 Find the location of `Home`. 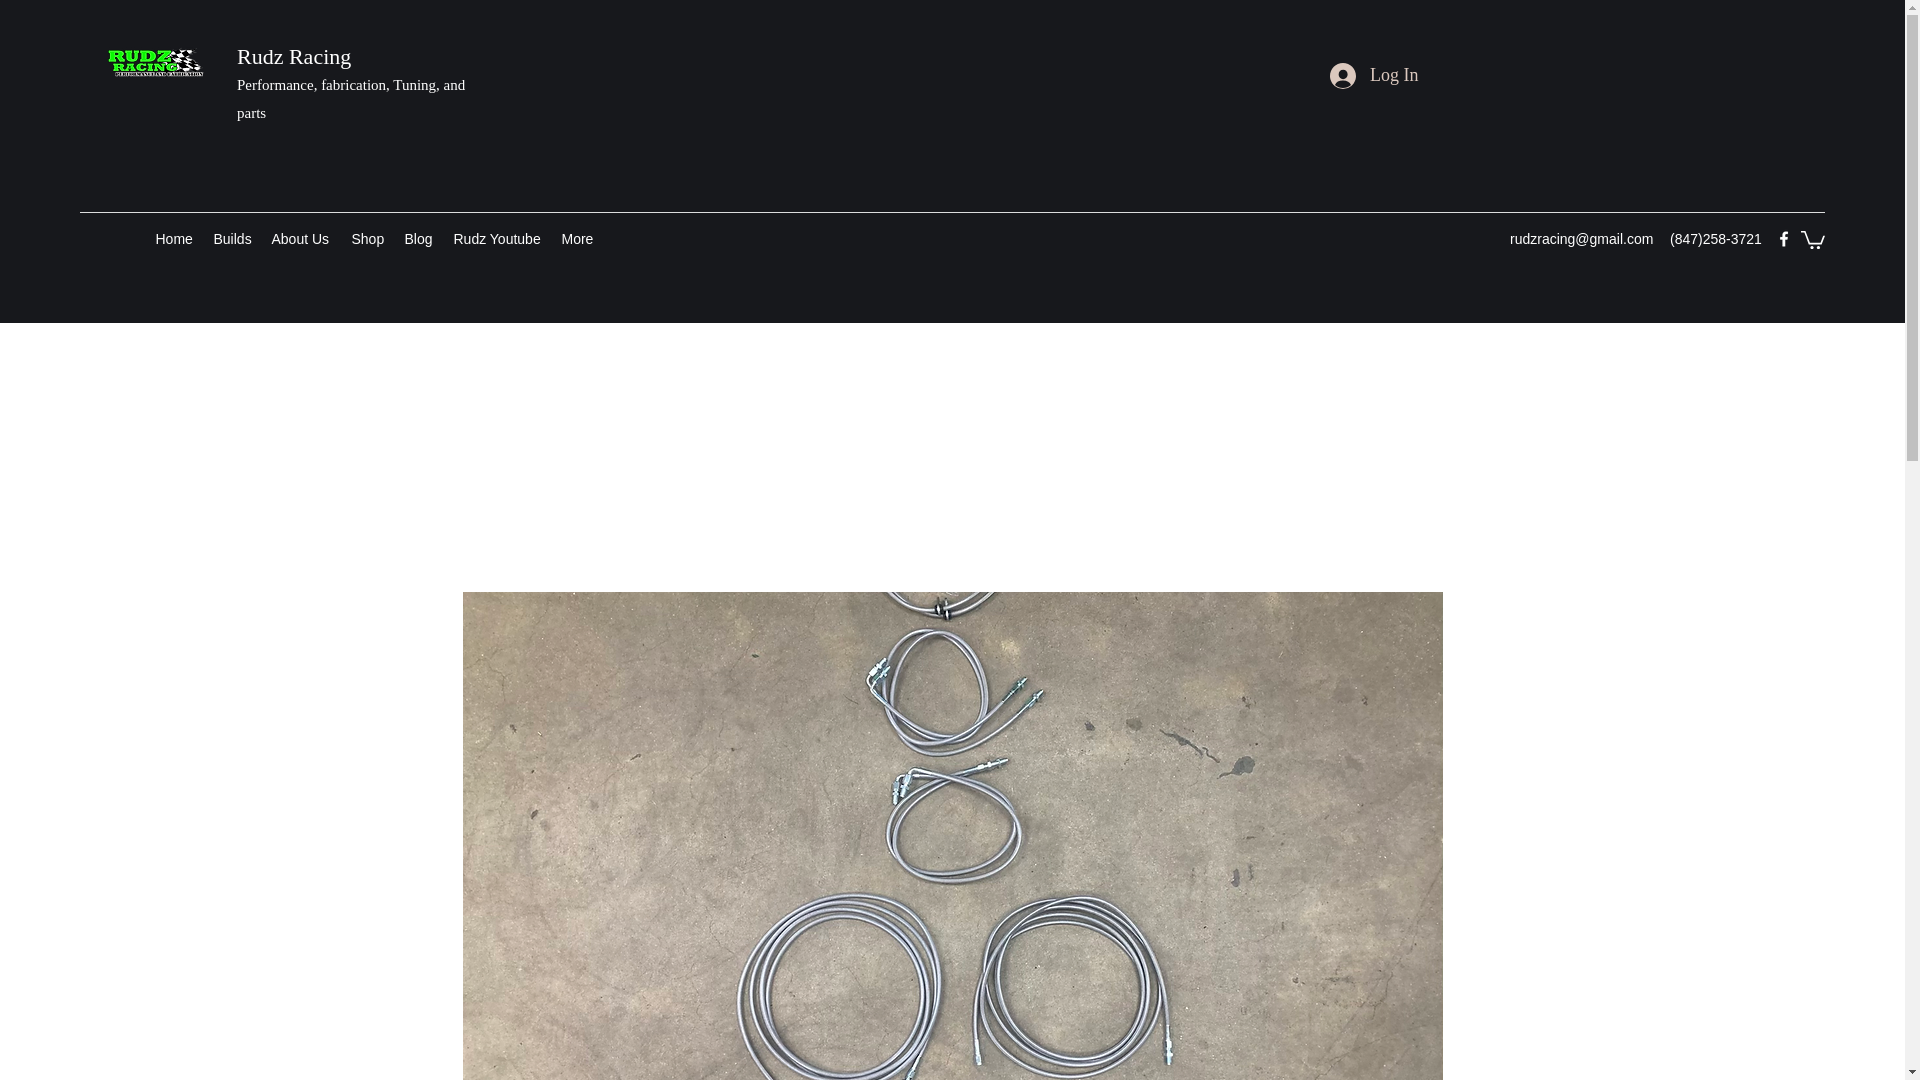

Home is located at coordinates (174, 238).